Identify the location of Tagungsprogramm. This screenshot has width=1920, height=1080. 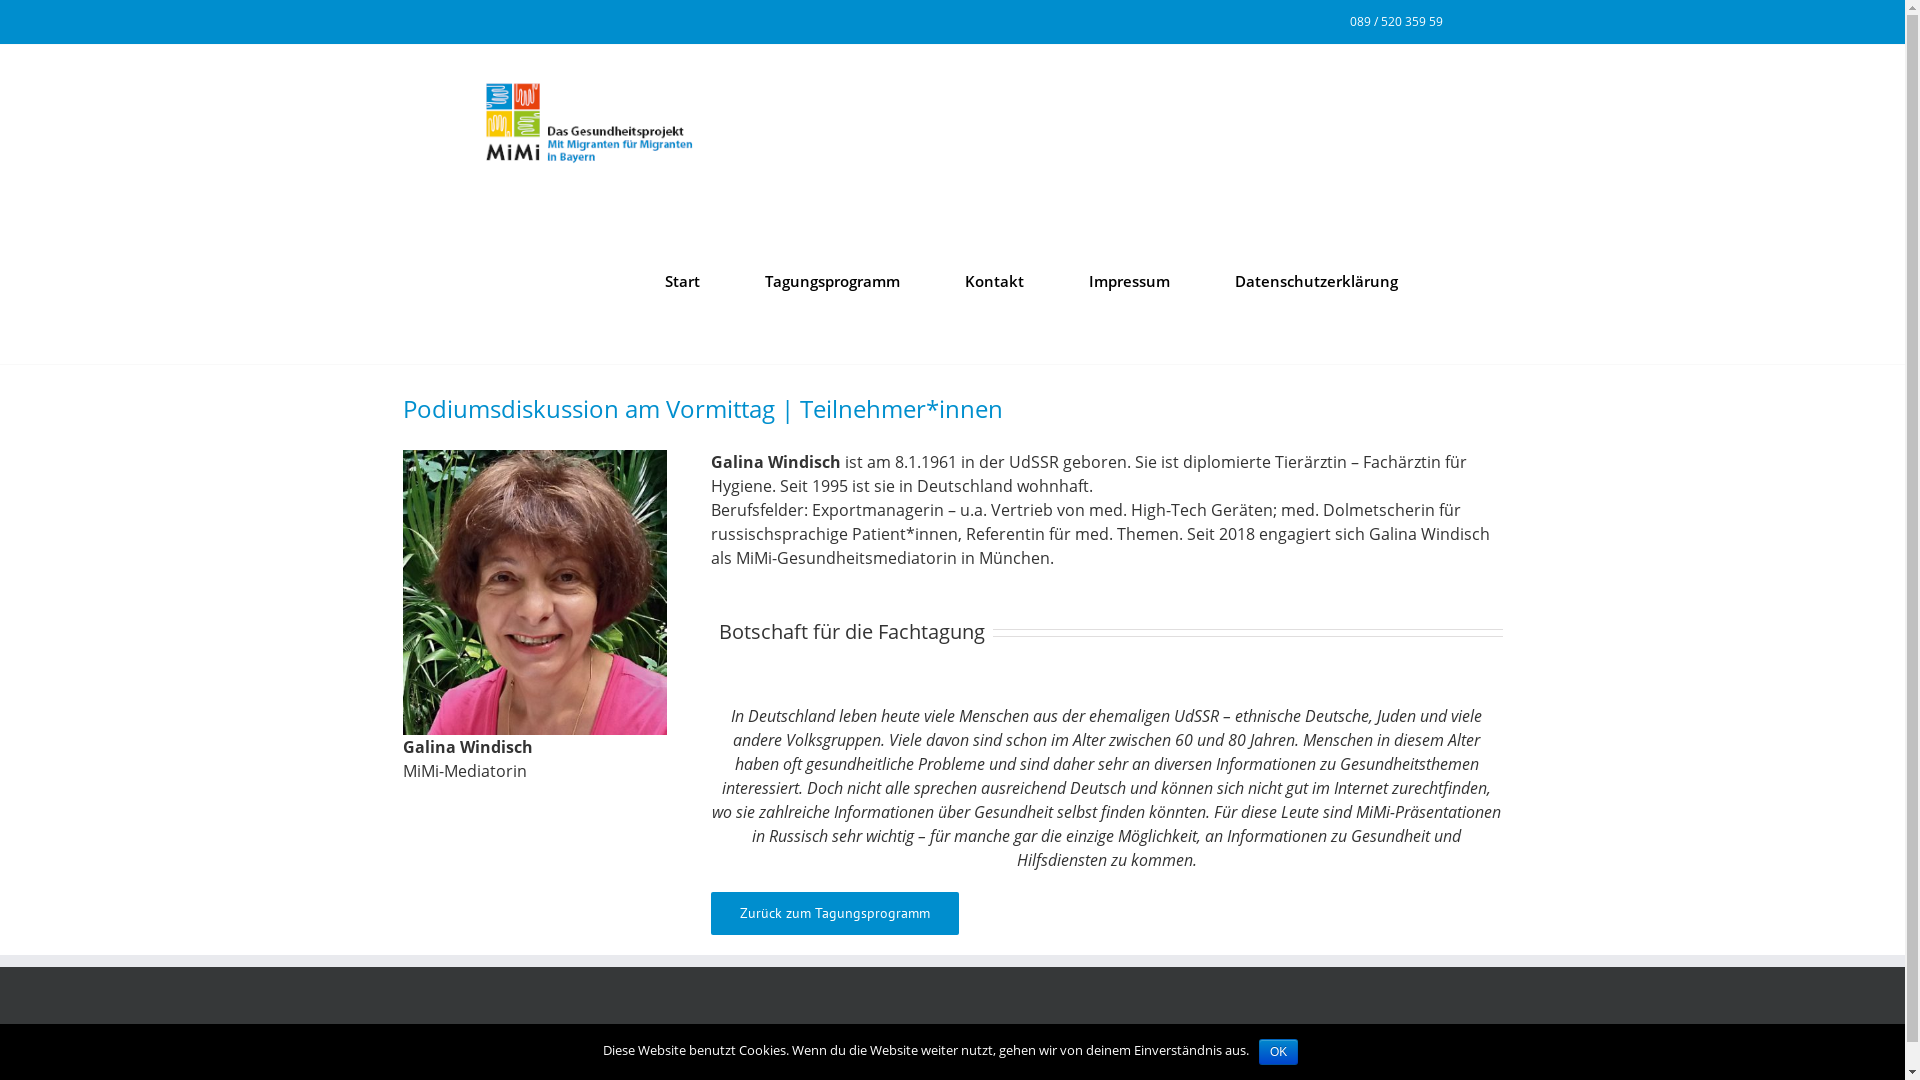
(832, 282).